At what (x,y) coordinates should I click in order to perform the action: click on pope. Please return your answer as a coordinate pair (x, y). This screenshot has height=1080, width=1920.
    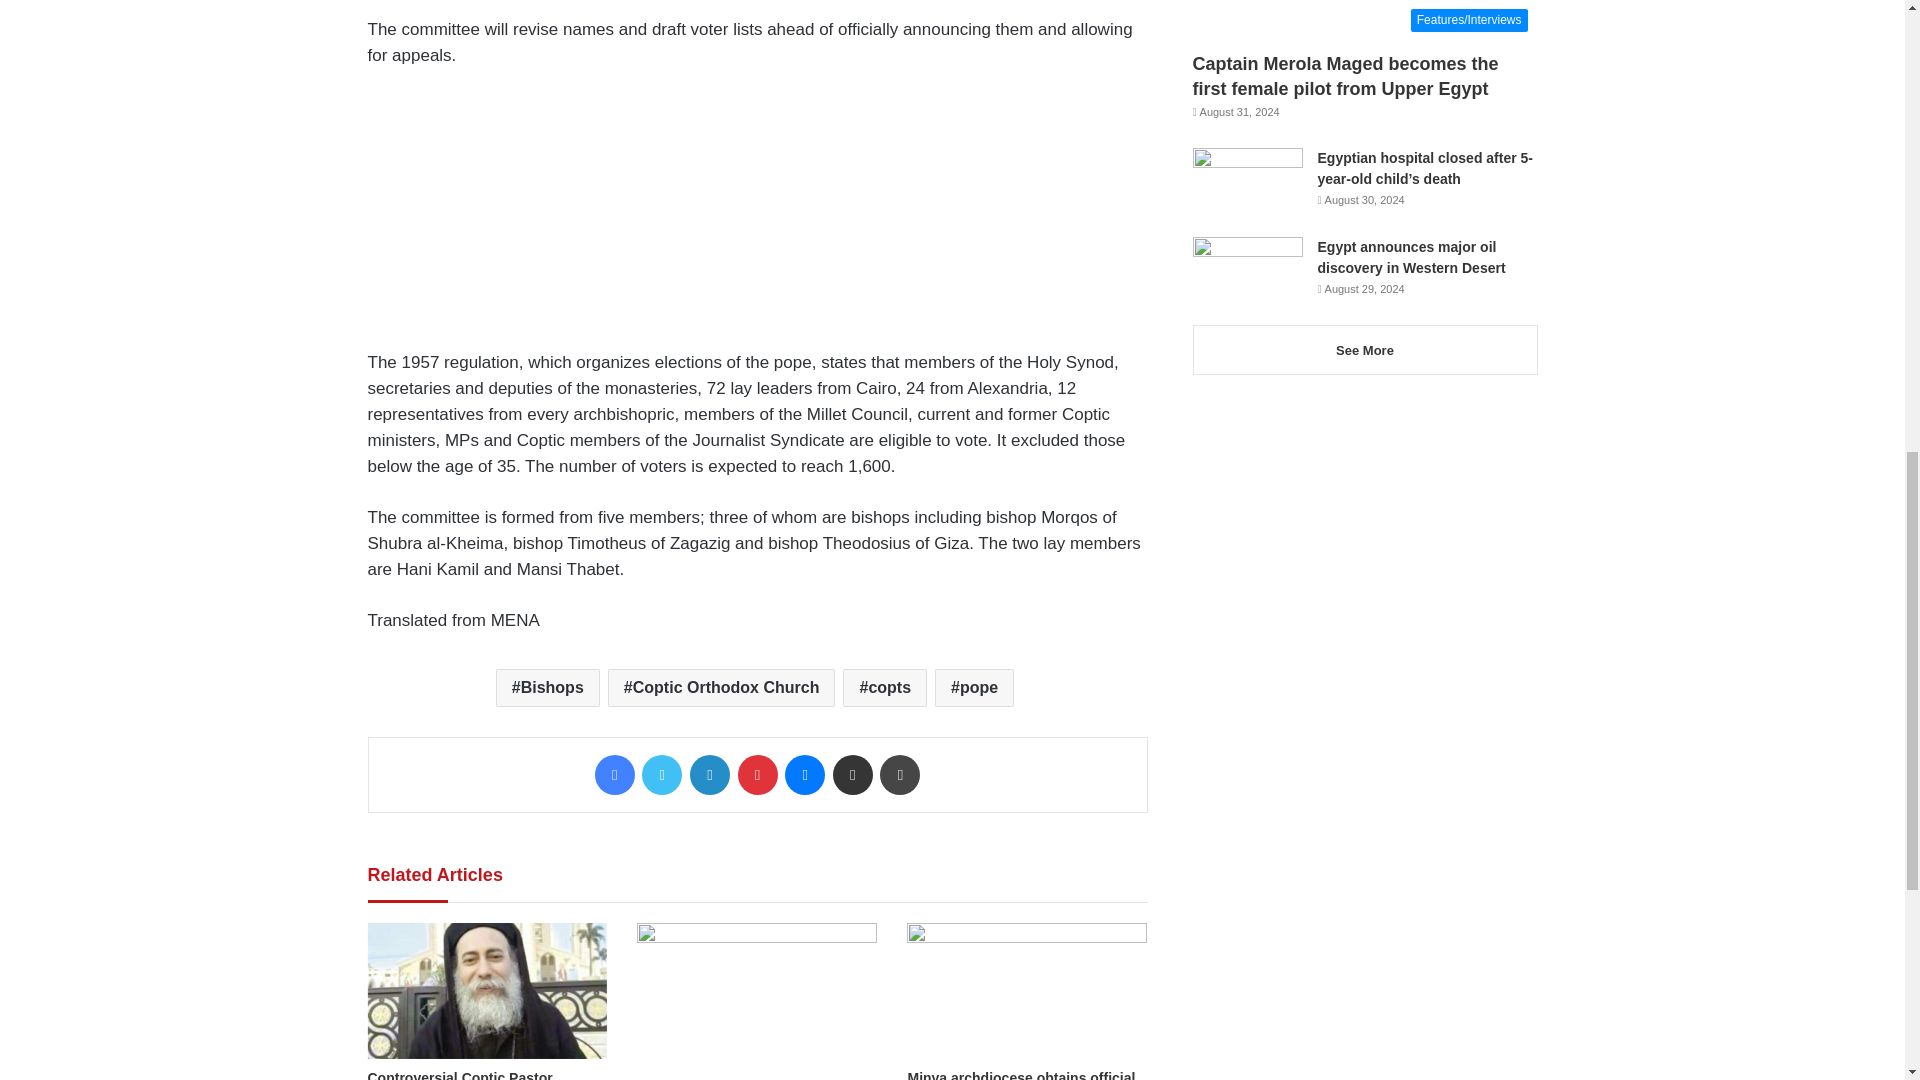
    Looking at the image, I should click on (974, 688).